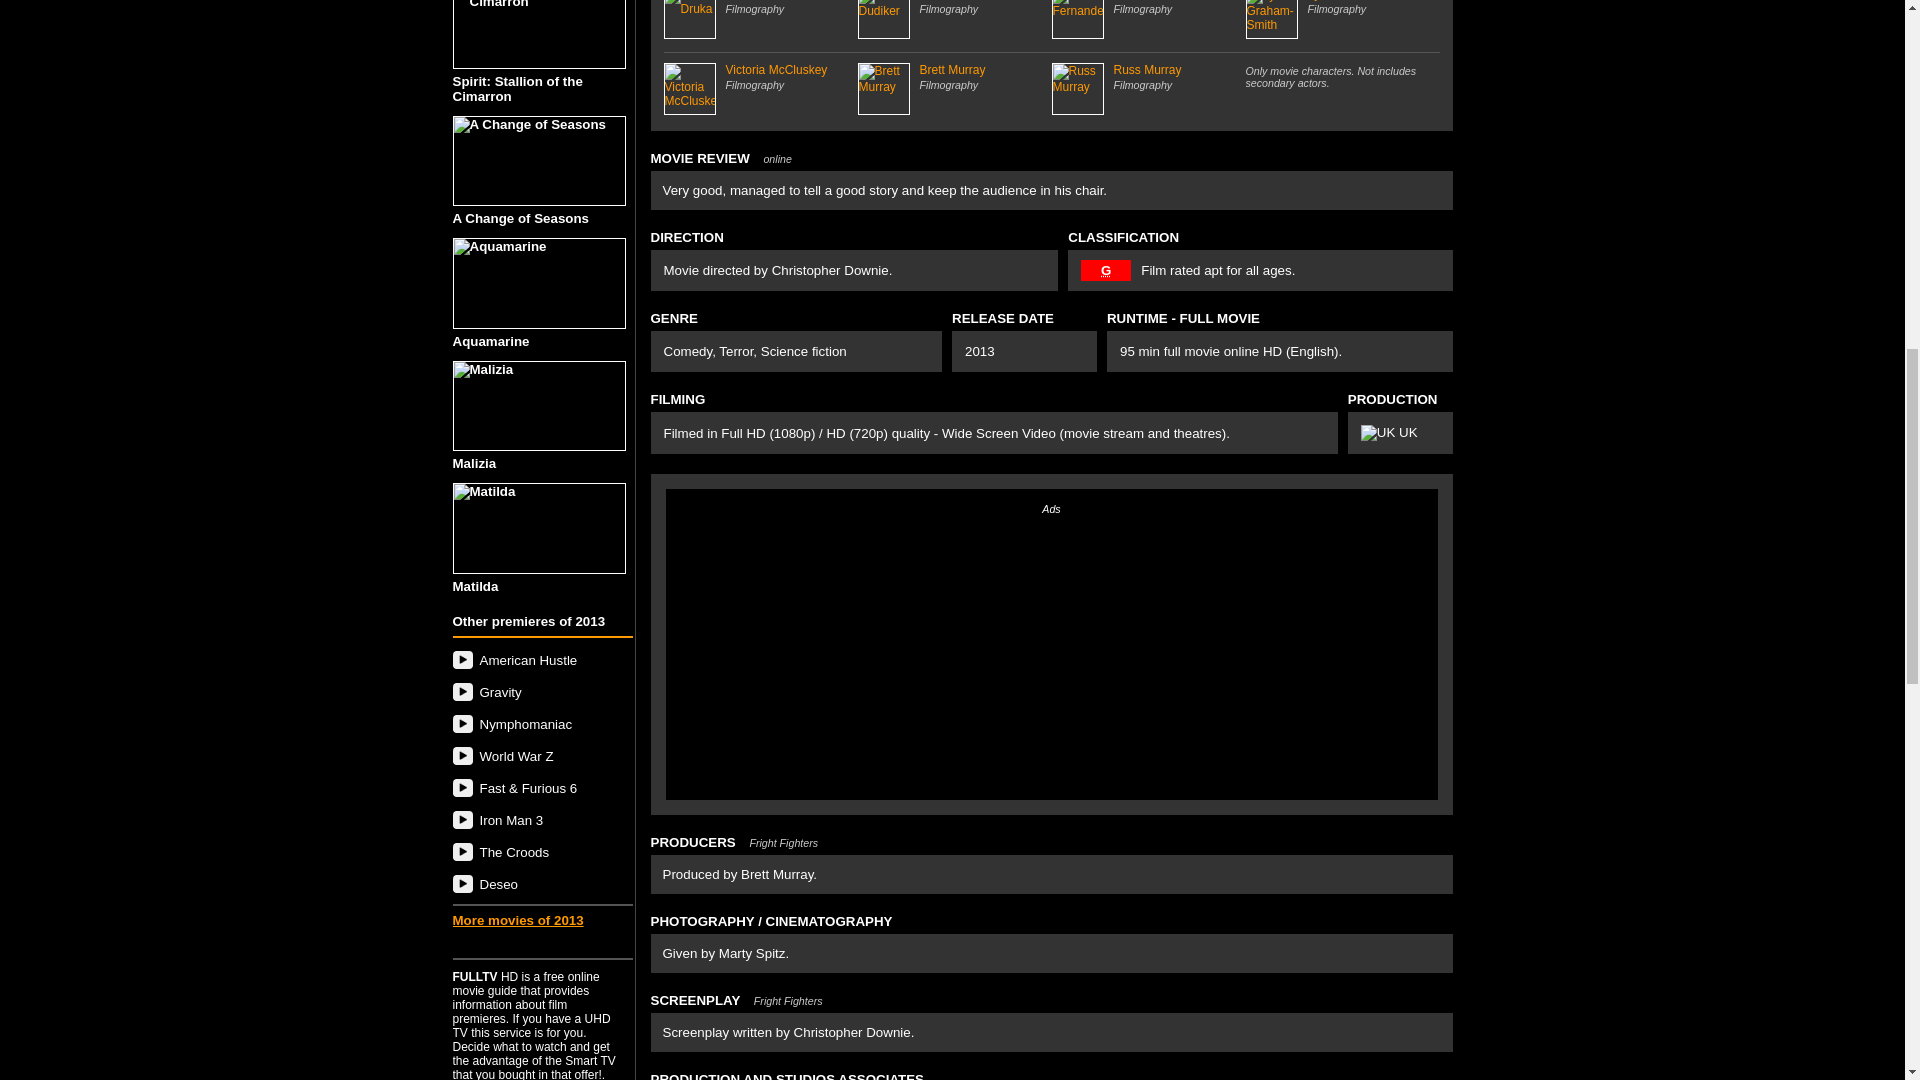 The width and height of the screenshot is (1920, 1080). What do you see at coordinates (541, 692) in the screenshot?
I see `Gravity, online movie` at bounding box center [541, 692].